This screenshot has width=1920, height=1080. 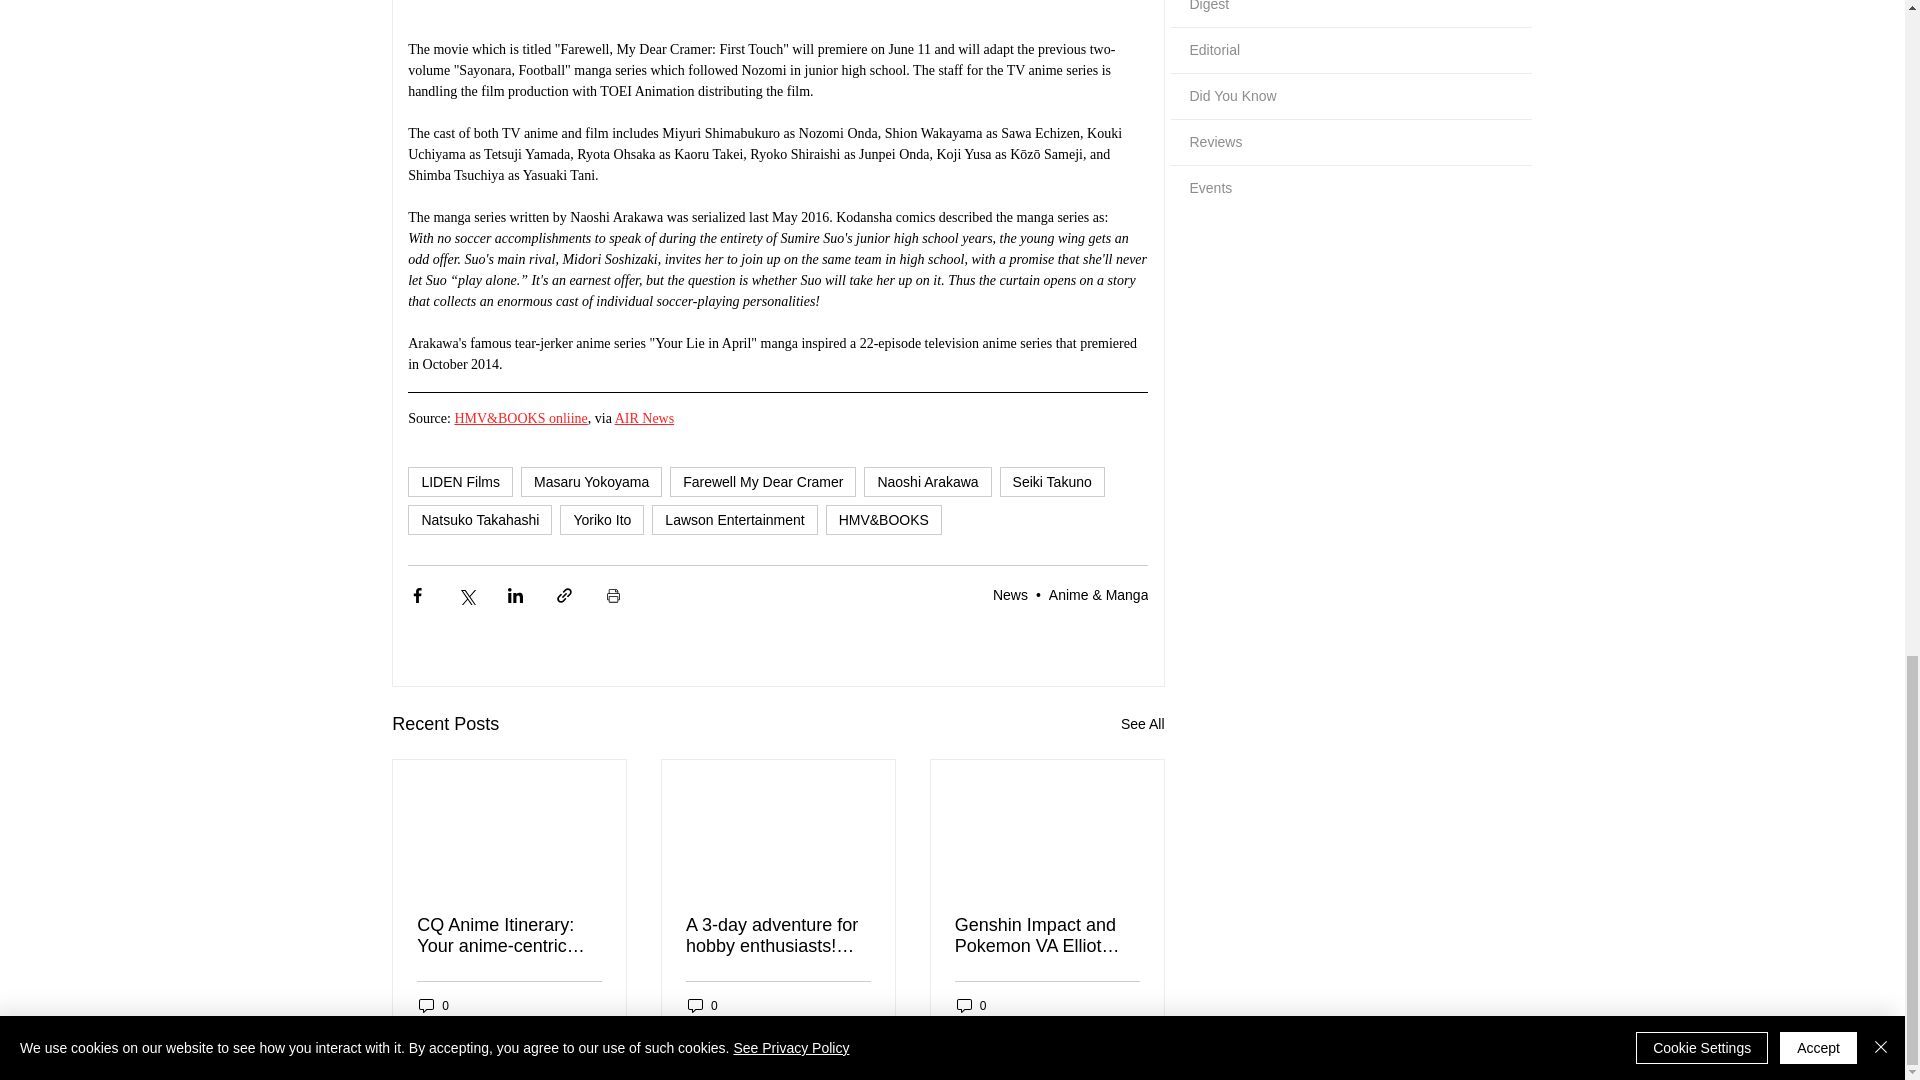 What do you see at coordinates (602, 520) in the screenshot?
I see `Yoriko Ito` at bounding box center [602, 520].